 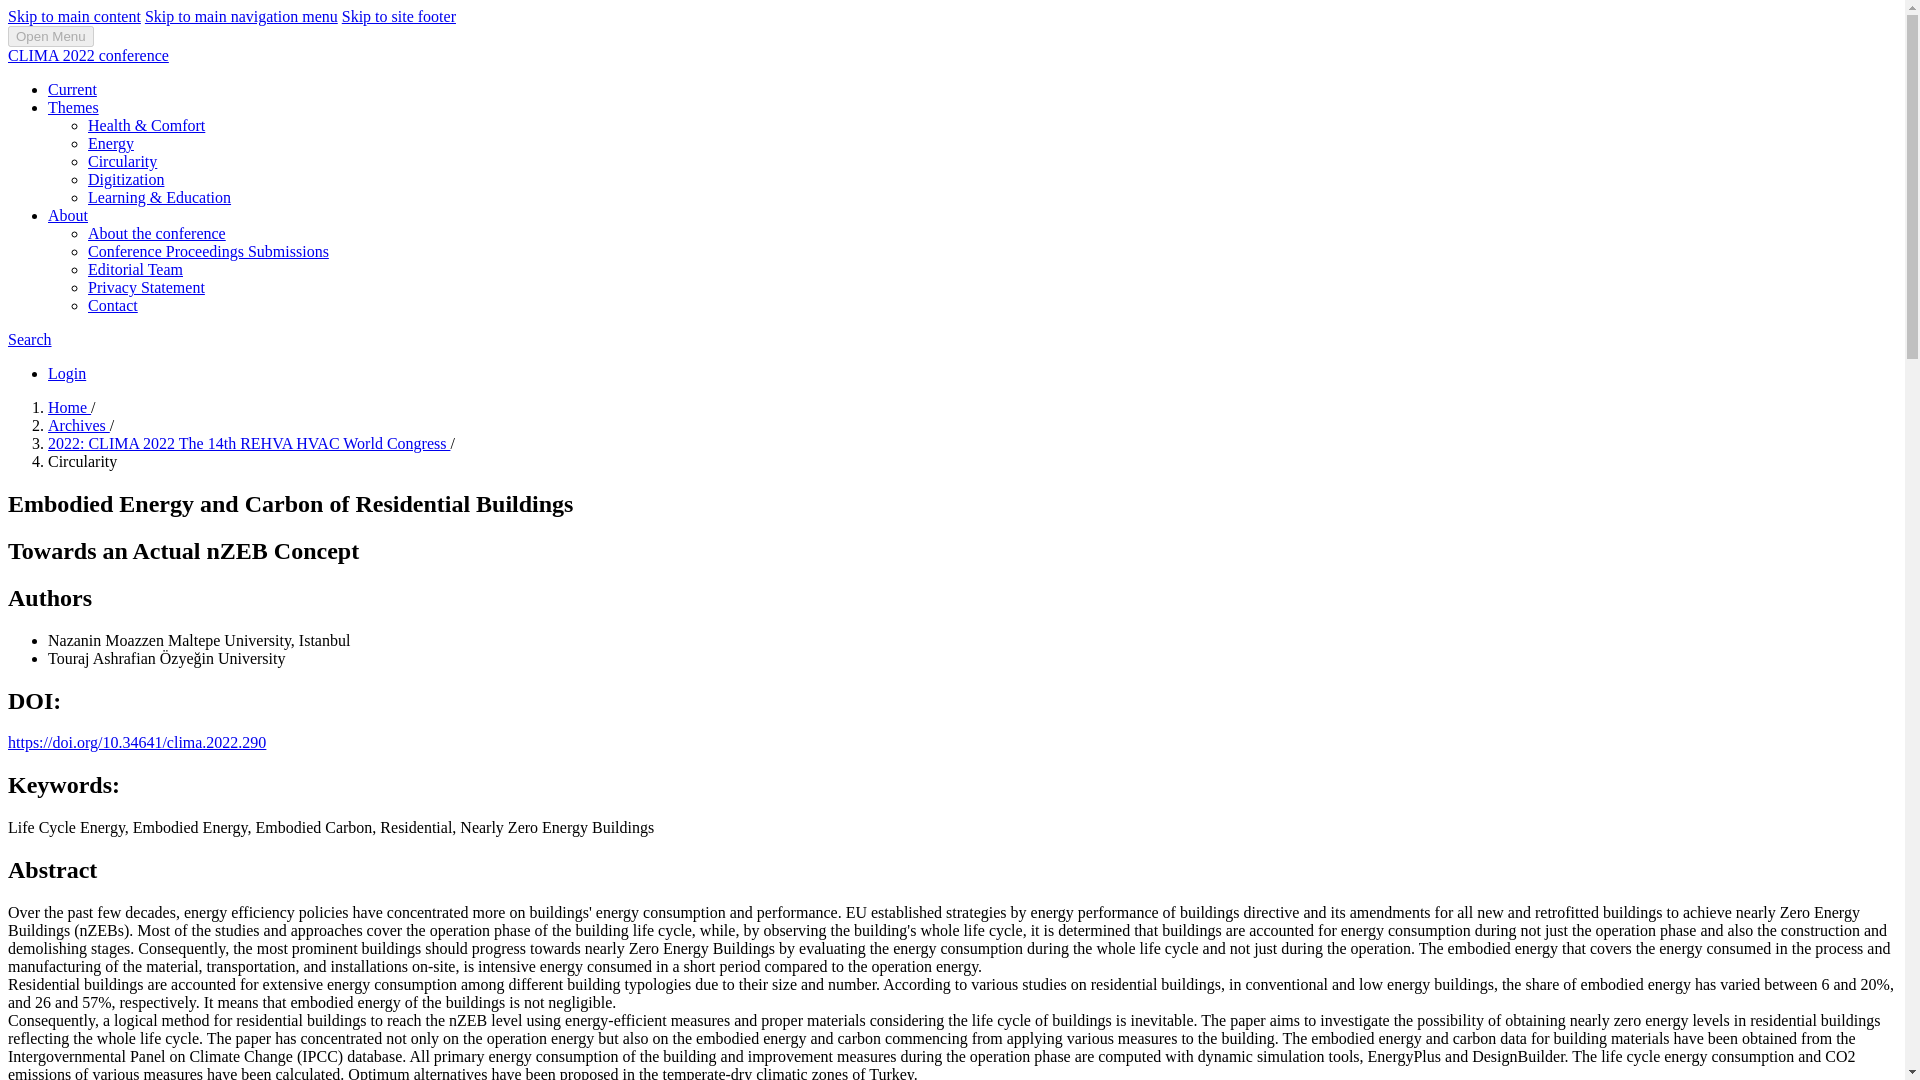 I want to click on Digitization, so click(x=126, y=178).